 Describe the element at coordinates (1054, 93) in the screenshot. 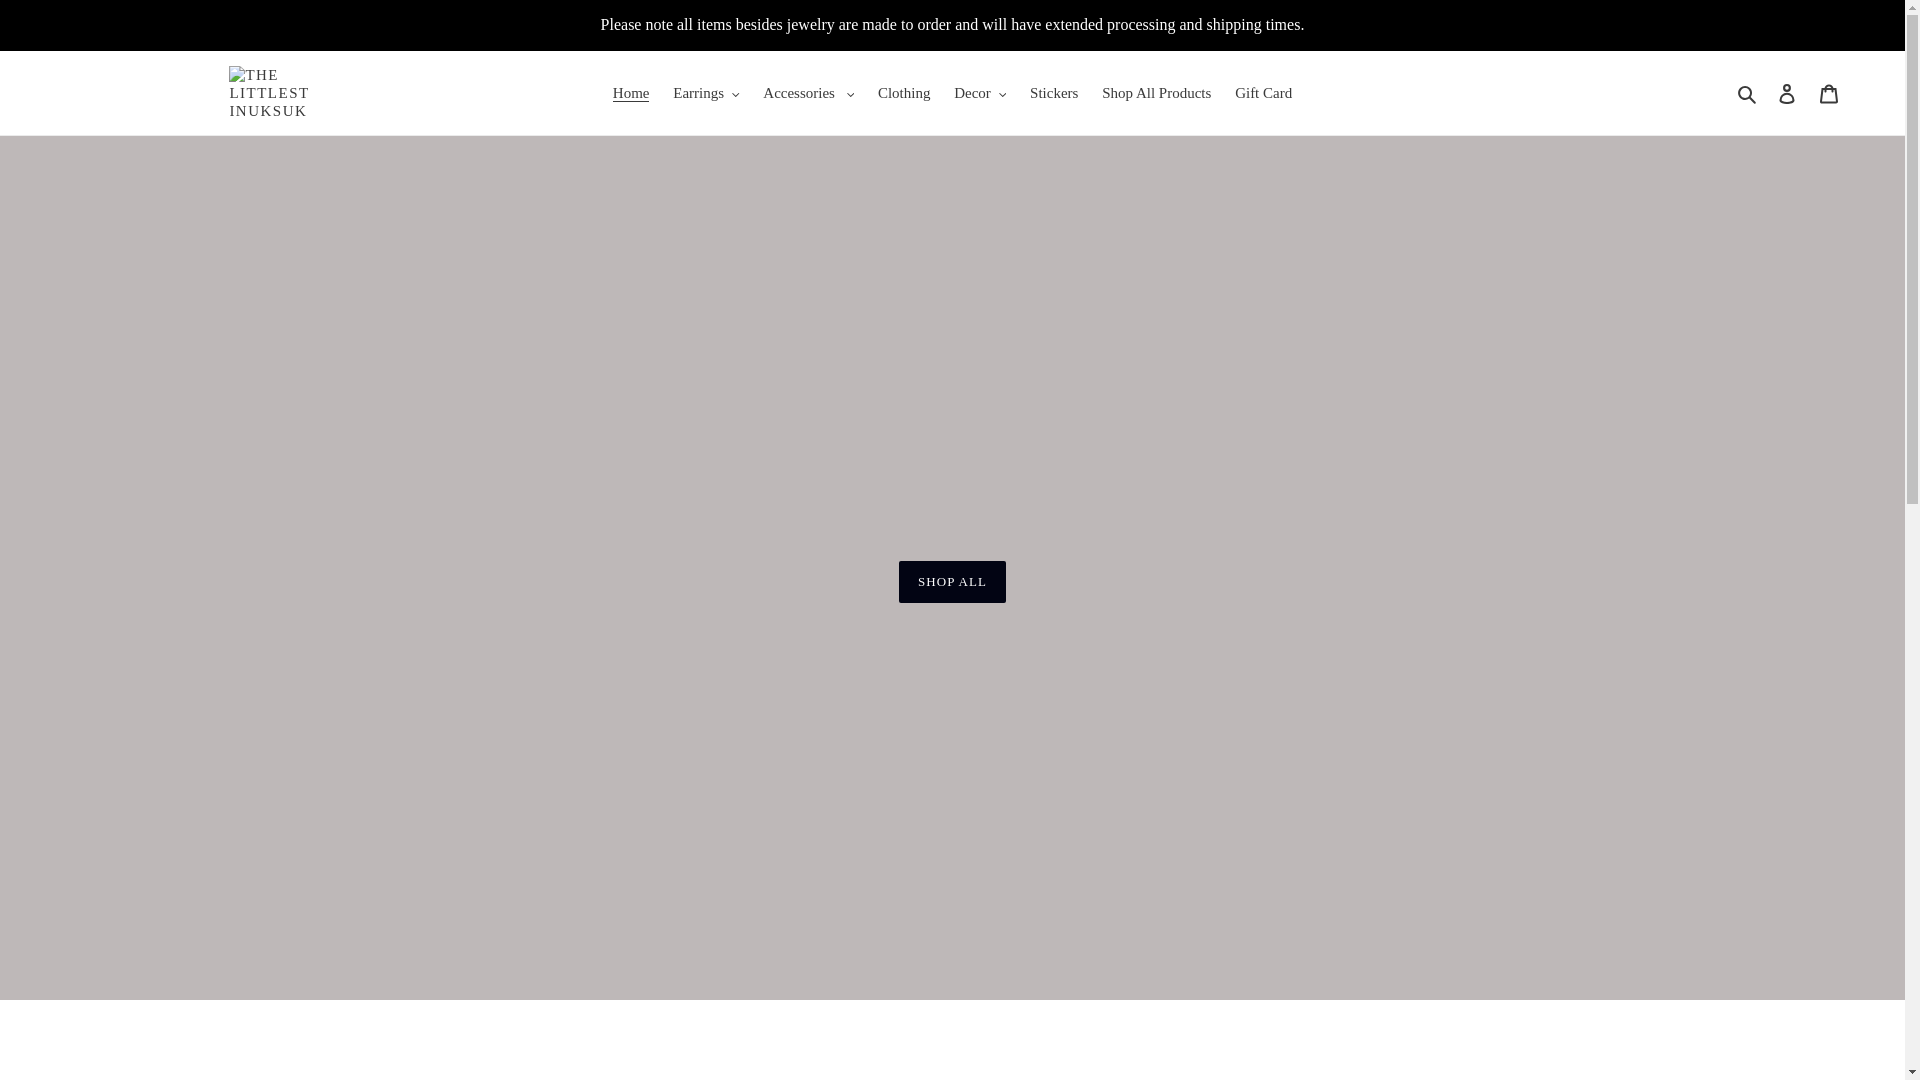

I see `Stickers` at that location.